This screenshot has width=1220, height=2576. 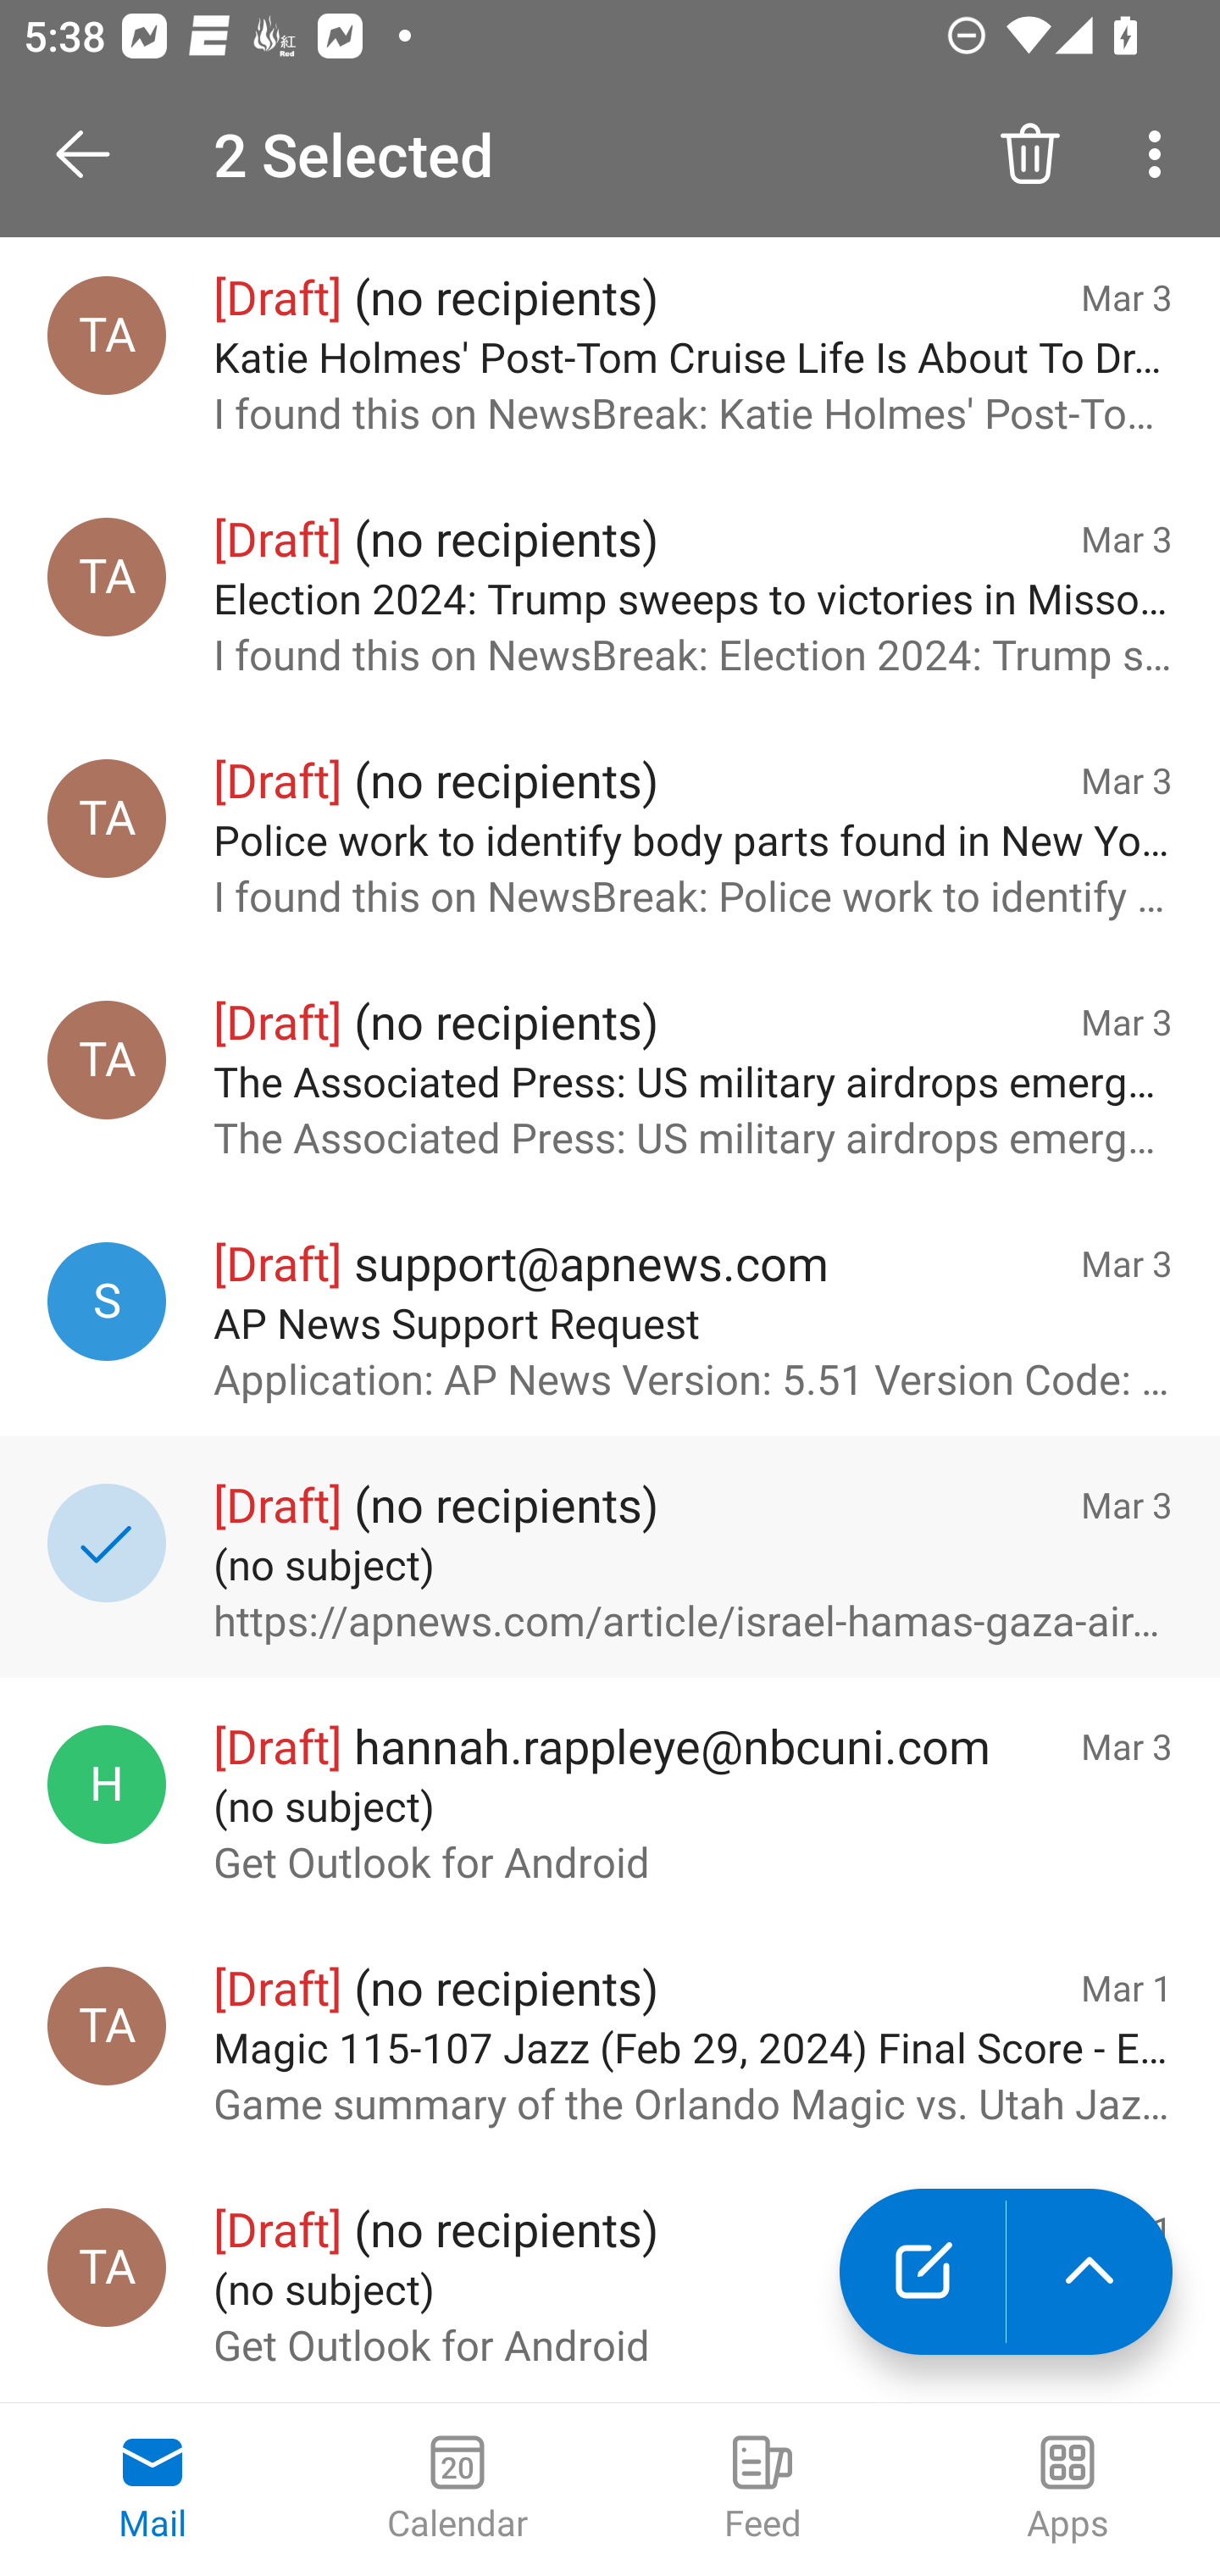 What do you see at coordinates (1067, 2490) in the screenshot?
I see `Apps` at bounding box center [1067, 2490].